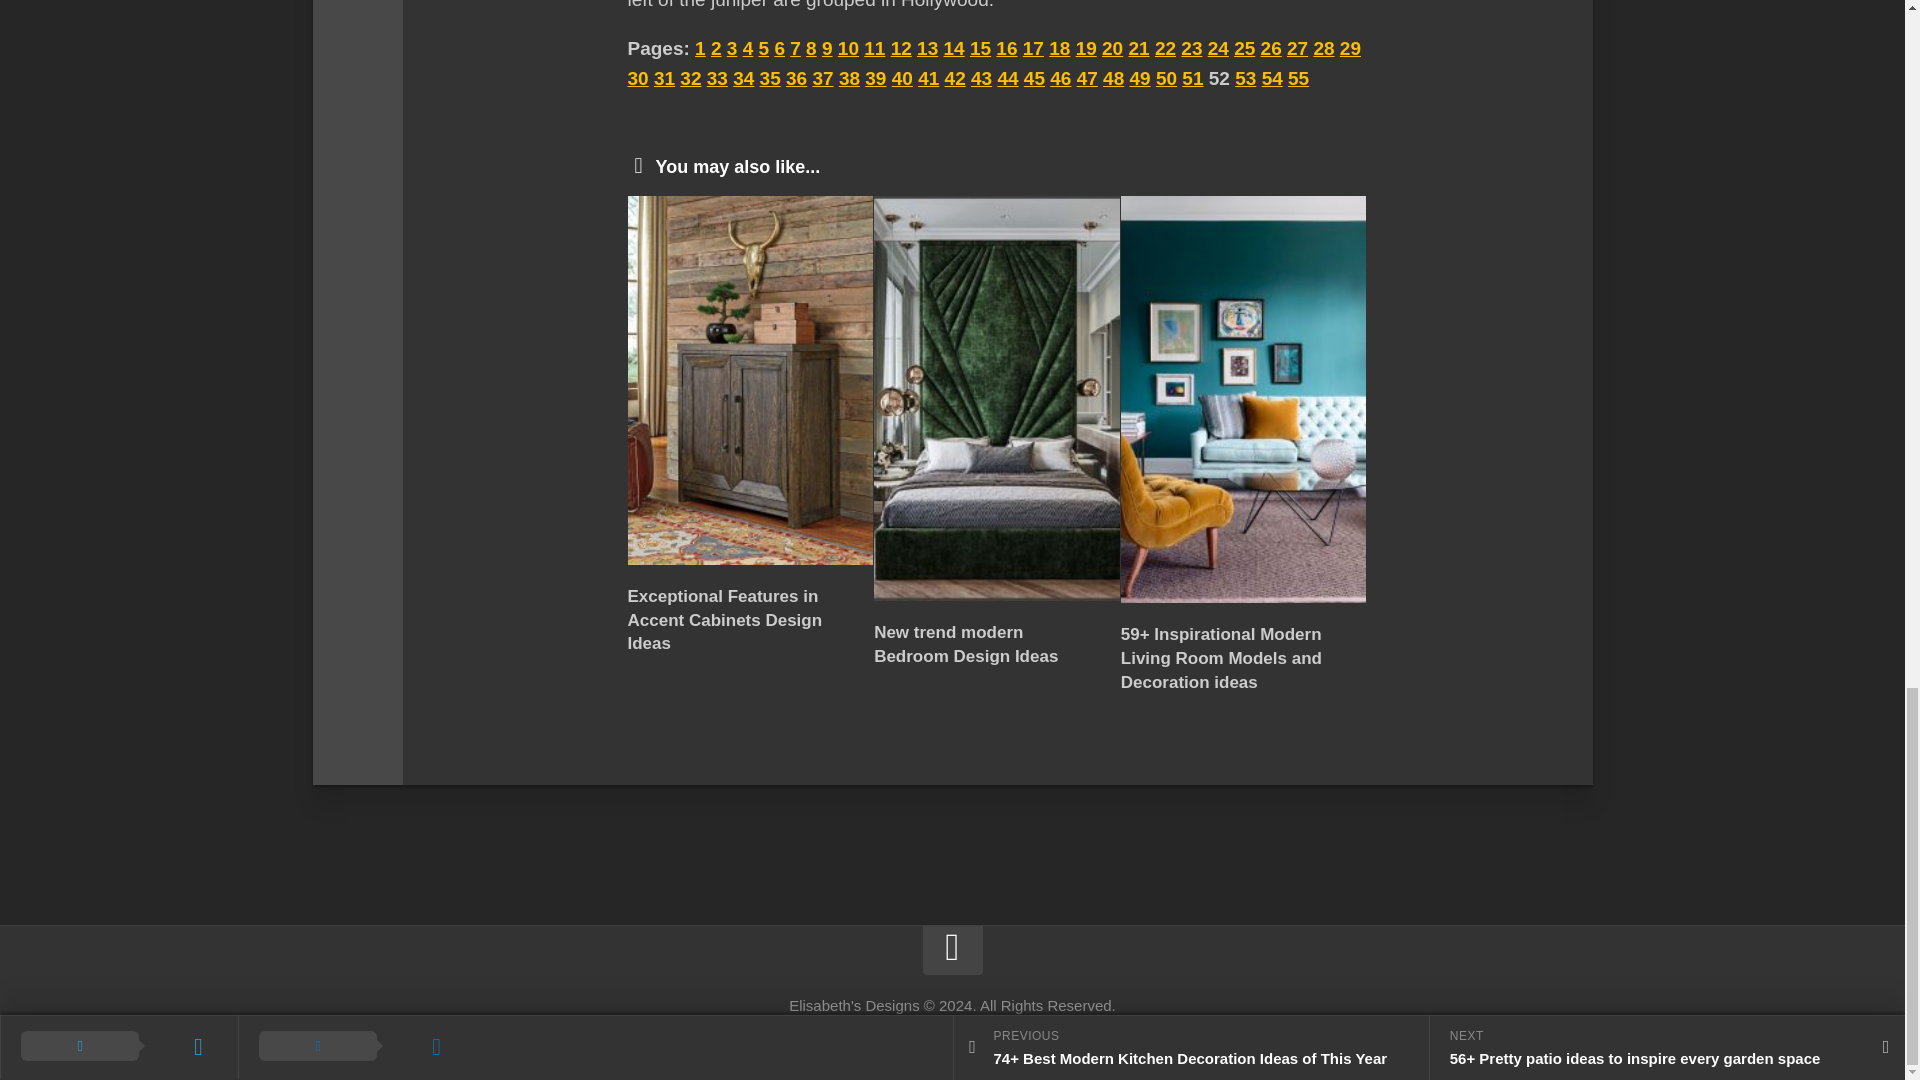  Describe the element at coordinates (1272, 48) in the screenshot. I see `26` at that location.